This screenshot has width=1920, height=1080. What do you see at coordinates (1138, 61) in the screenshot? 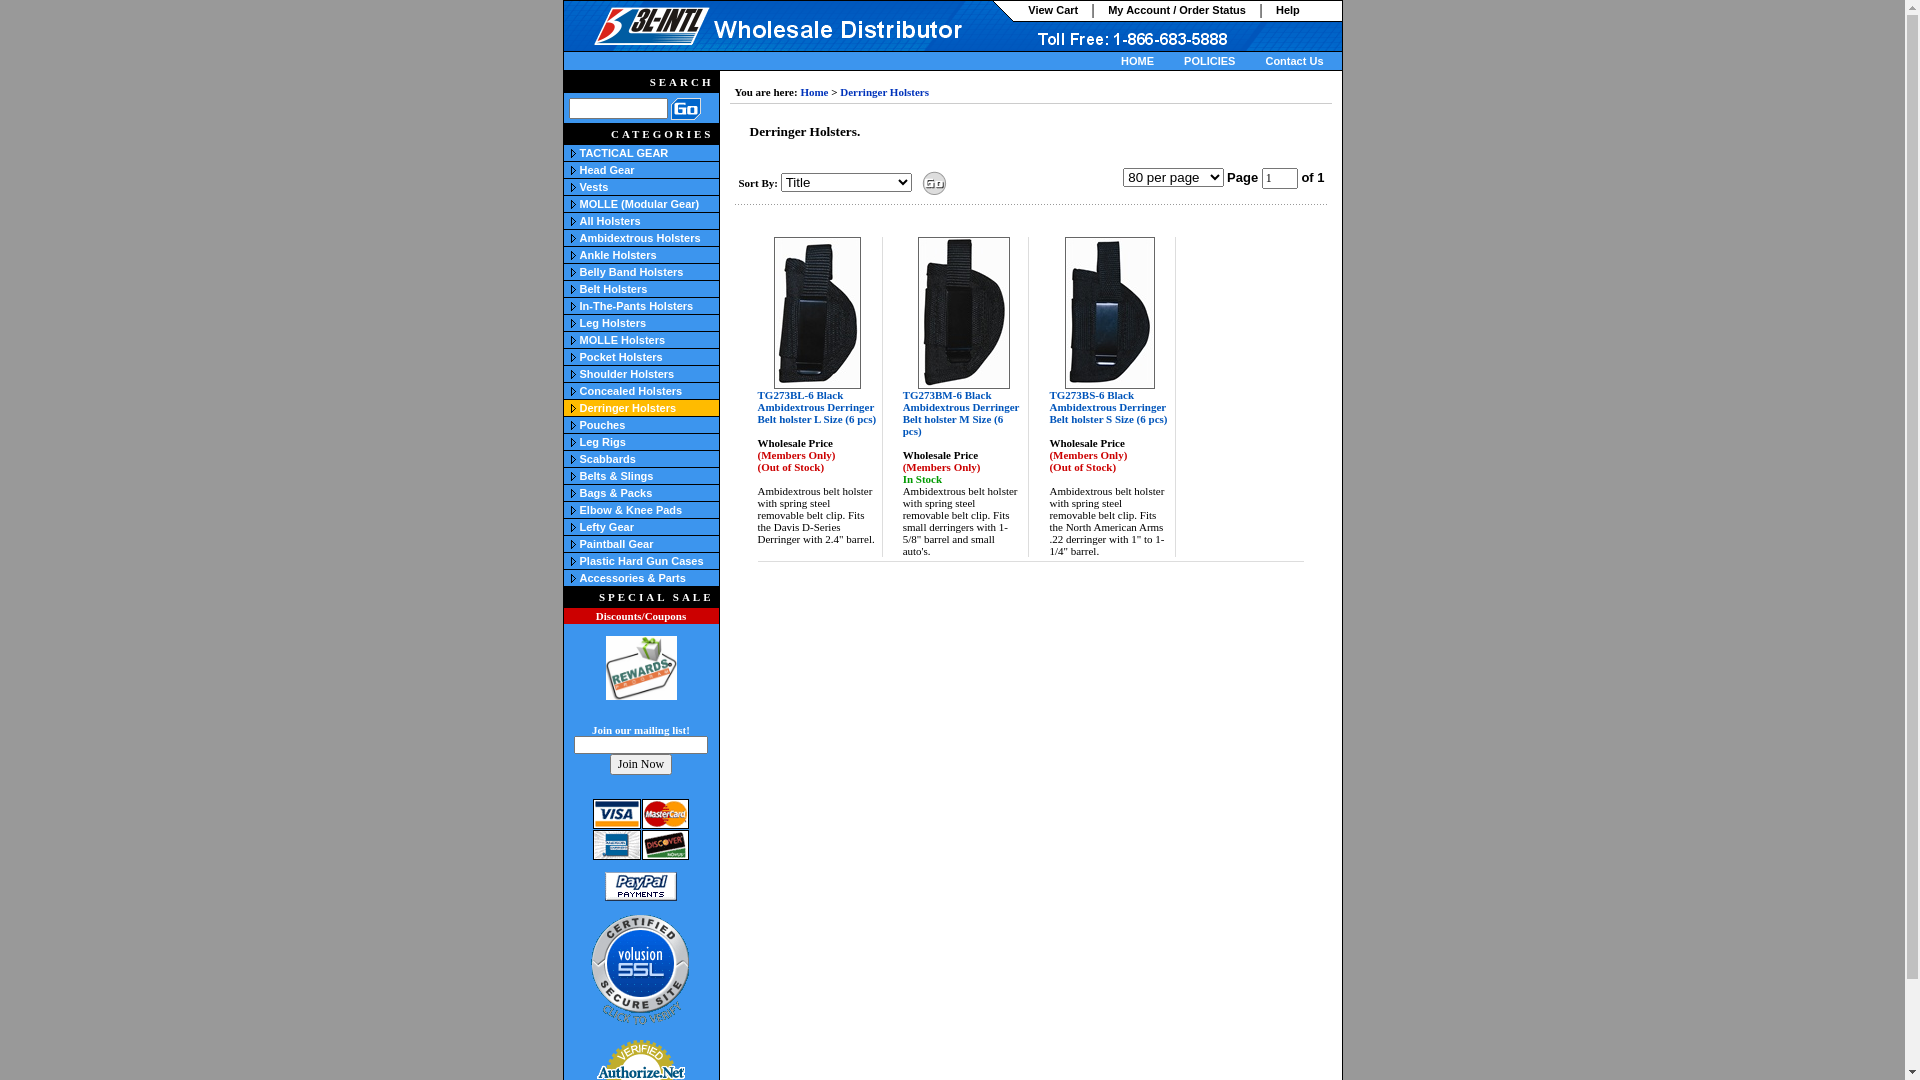
I see `HOME` at bounding box center [1138, 61].